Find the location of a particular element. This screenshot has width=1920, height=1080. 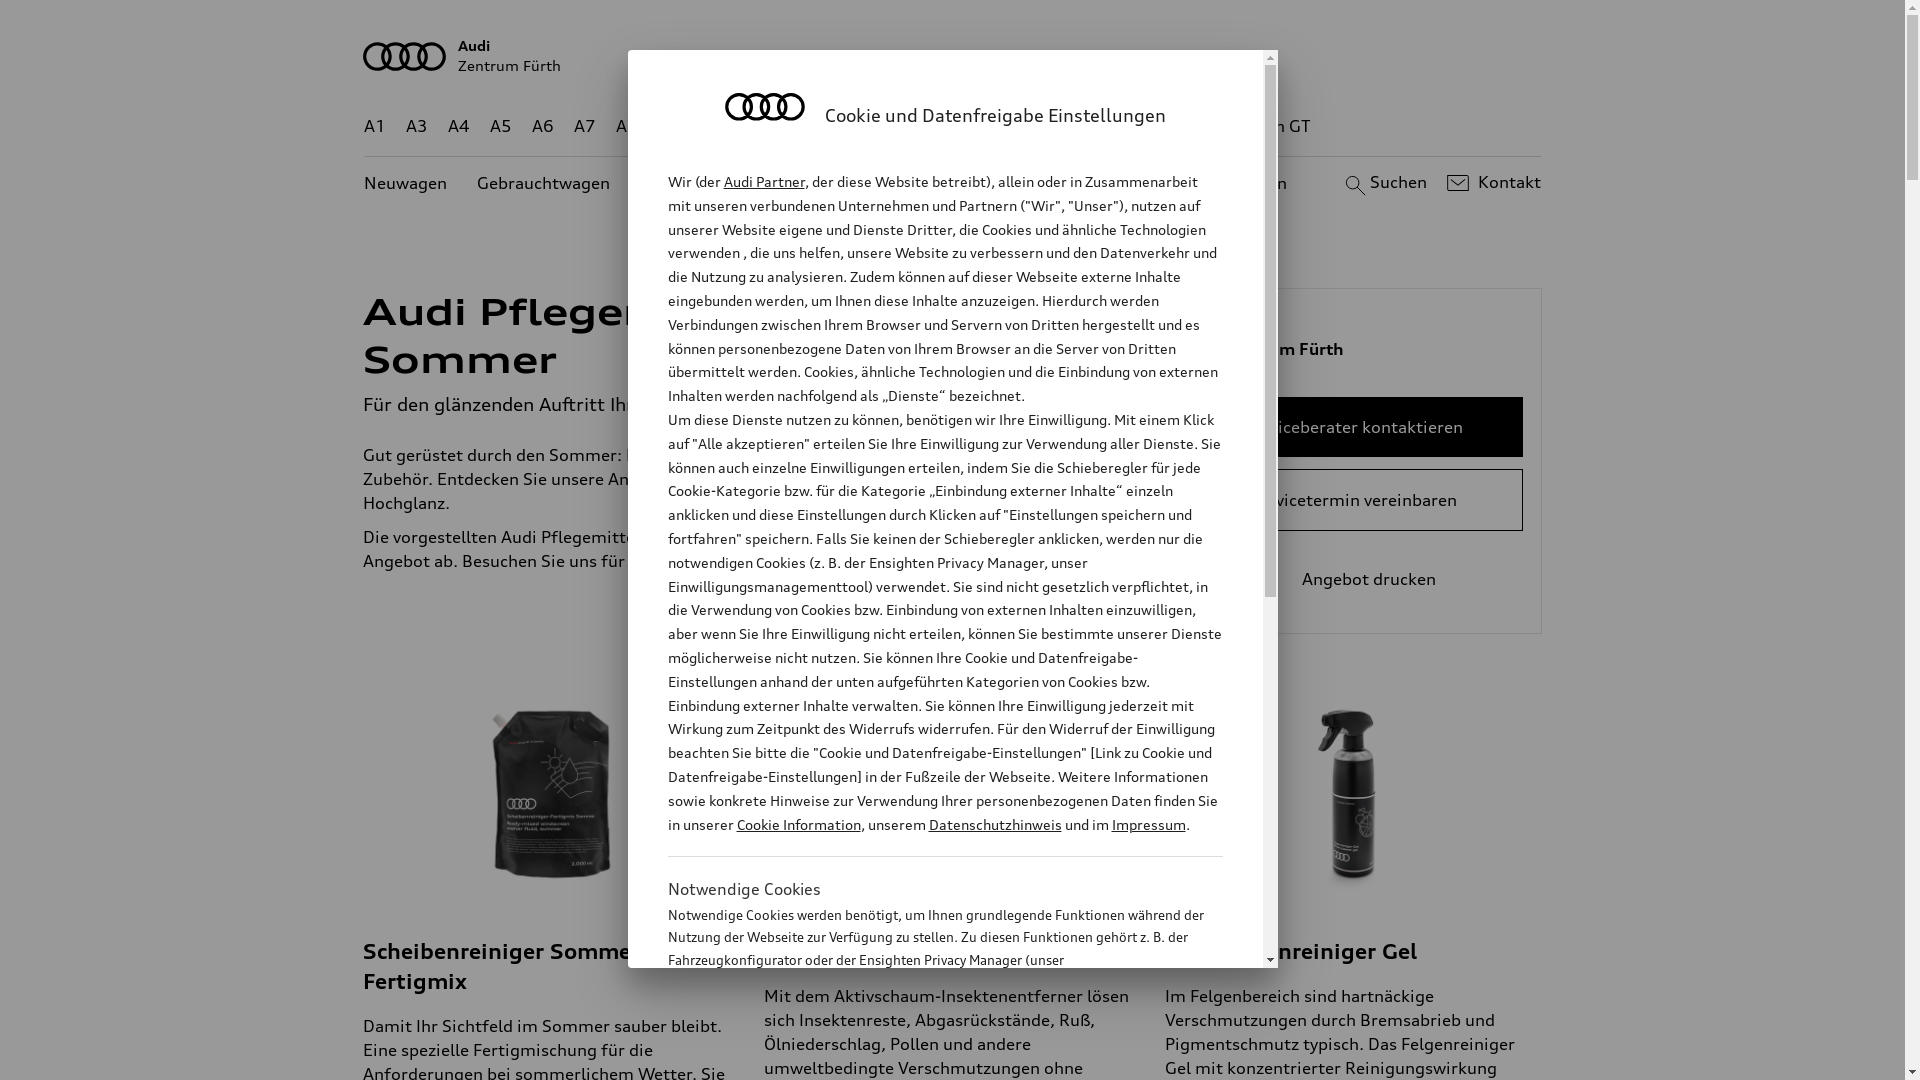

A1 is located at coordinates (375, 126).